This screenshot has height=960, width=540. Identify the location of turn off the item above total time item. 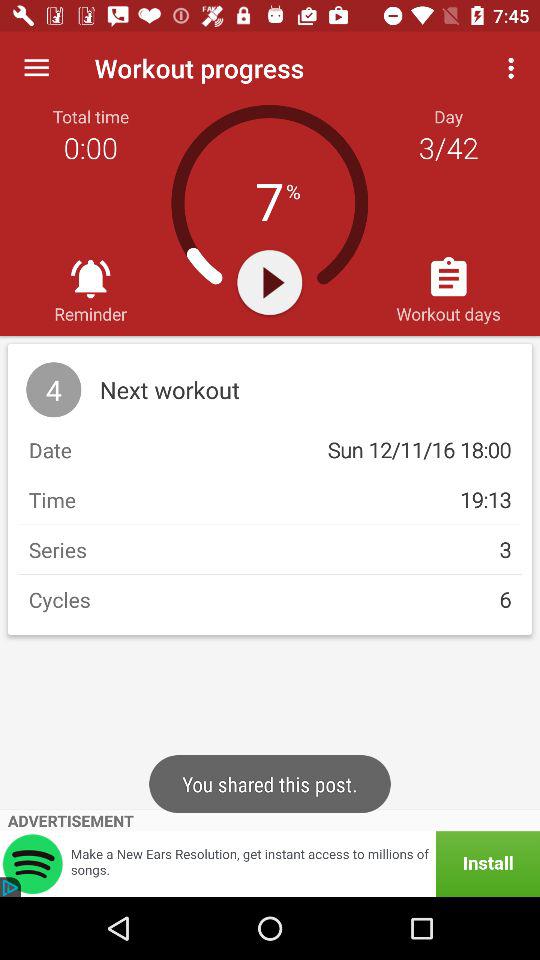
(36, 68).